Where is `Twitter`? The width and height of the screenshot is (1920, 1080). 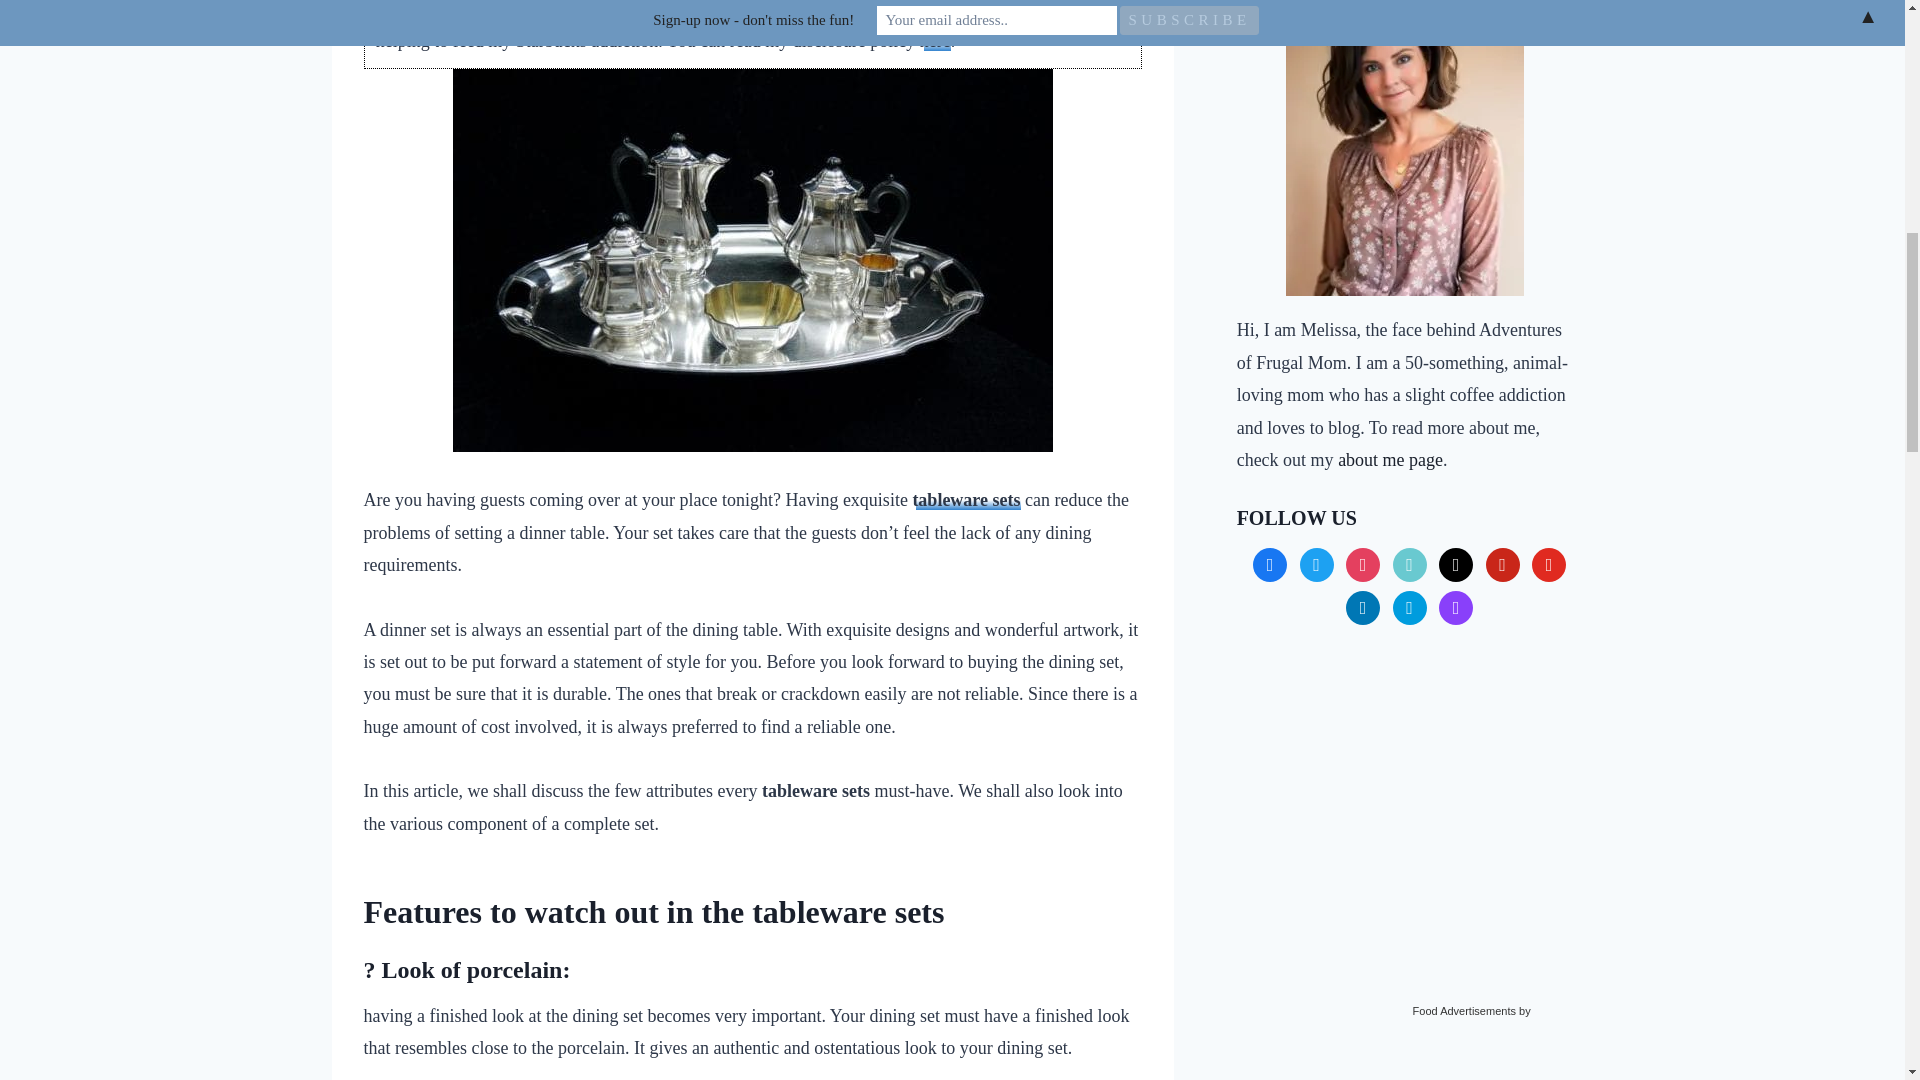 Twitter is located at coordinates (1316, 562).